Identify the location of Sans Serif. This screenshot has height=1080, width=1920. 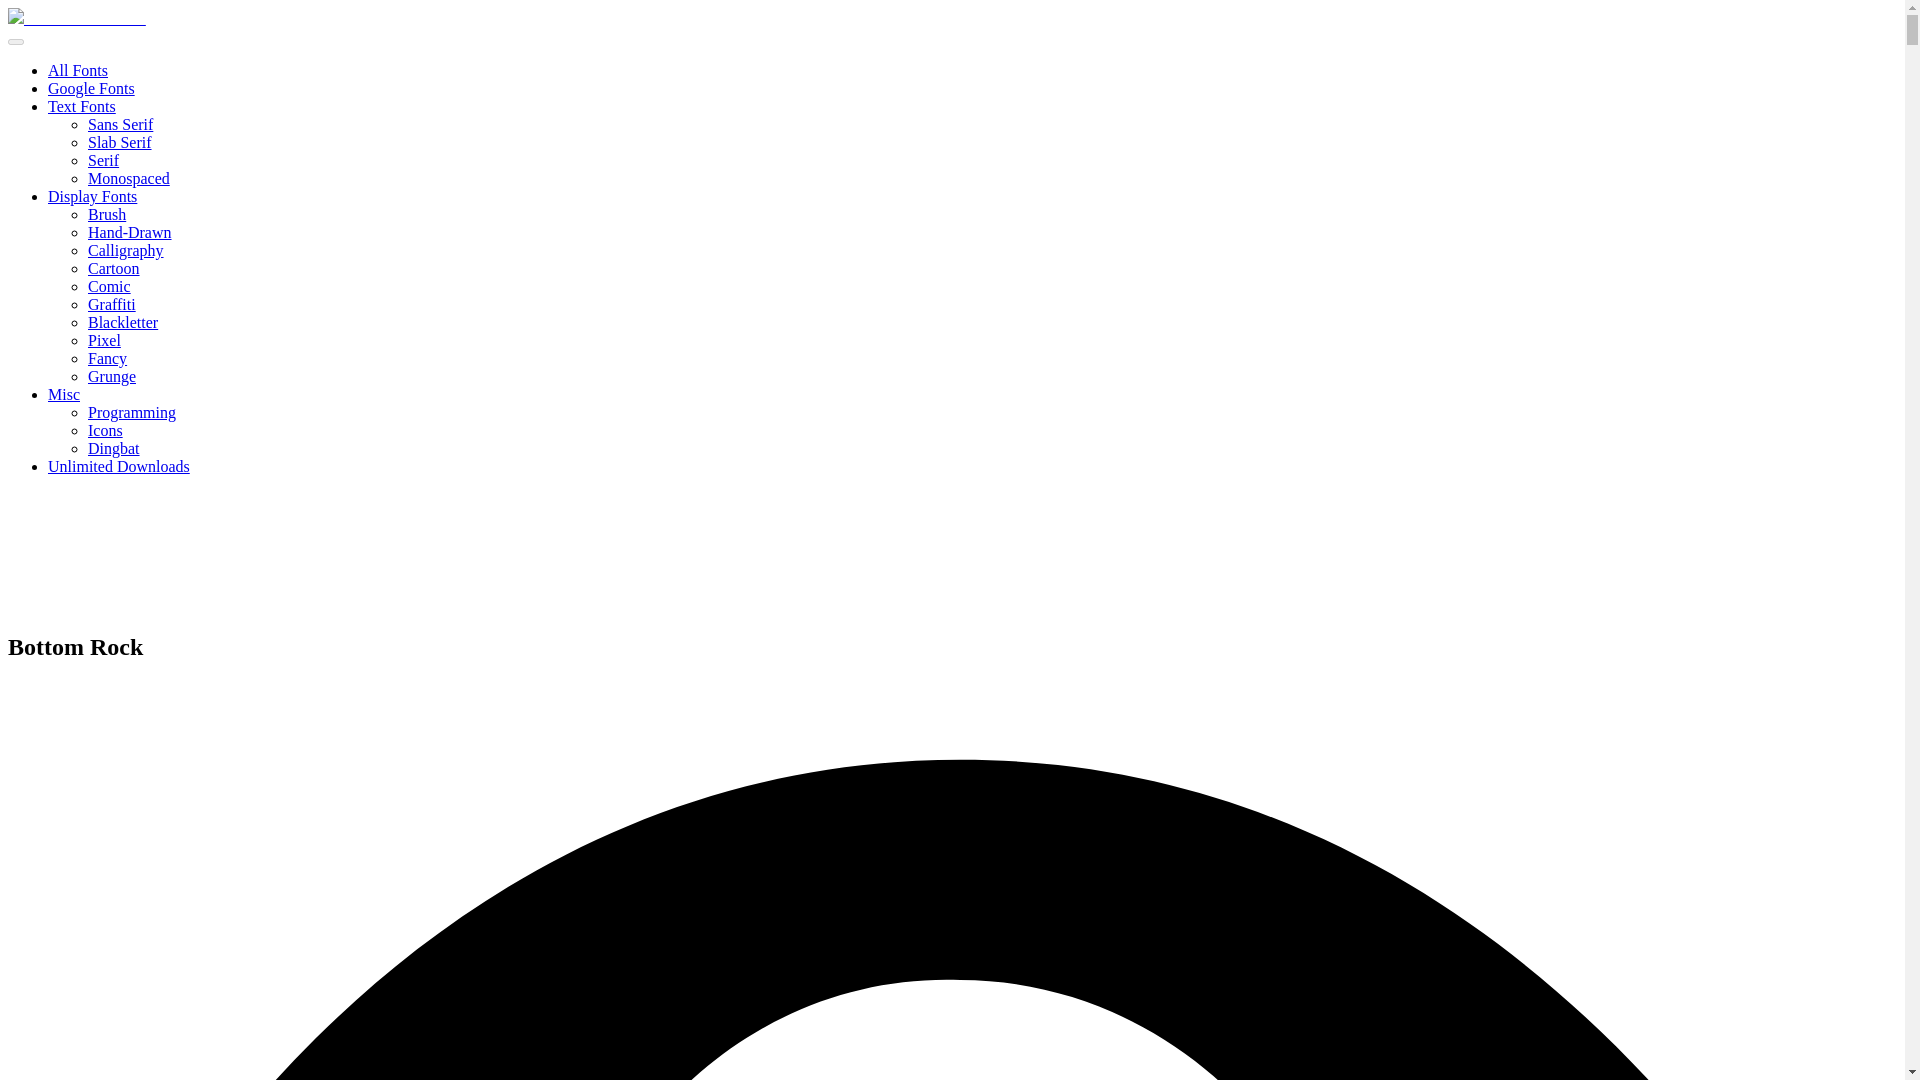
(120, 124).